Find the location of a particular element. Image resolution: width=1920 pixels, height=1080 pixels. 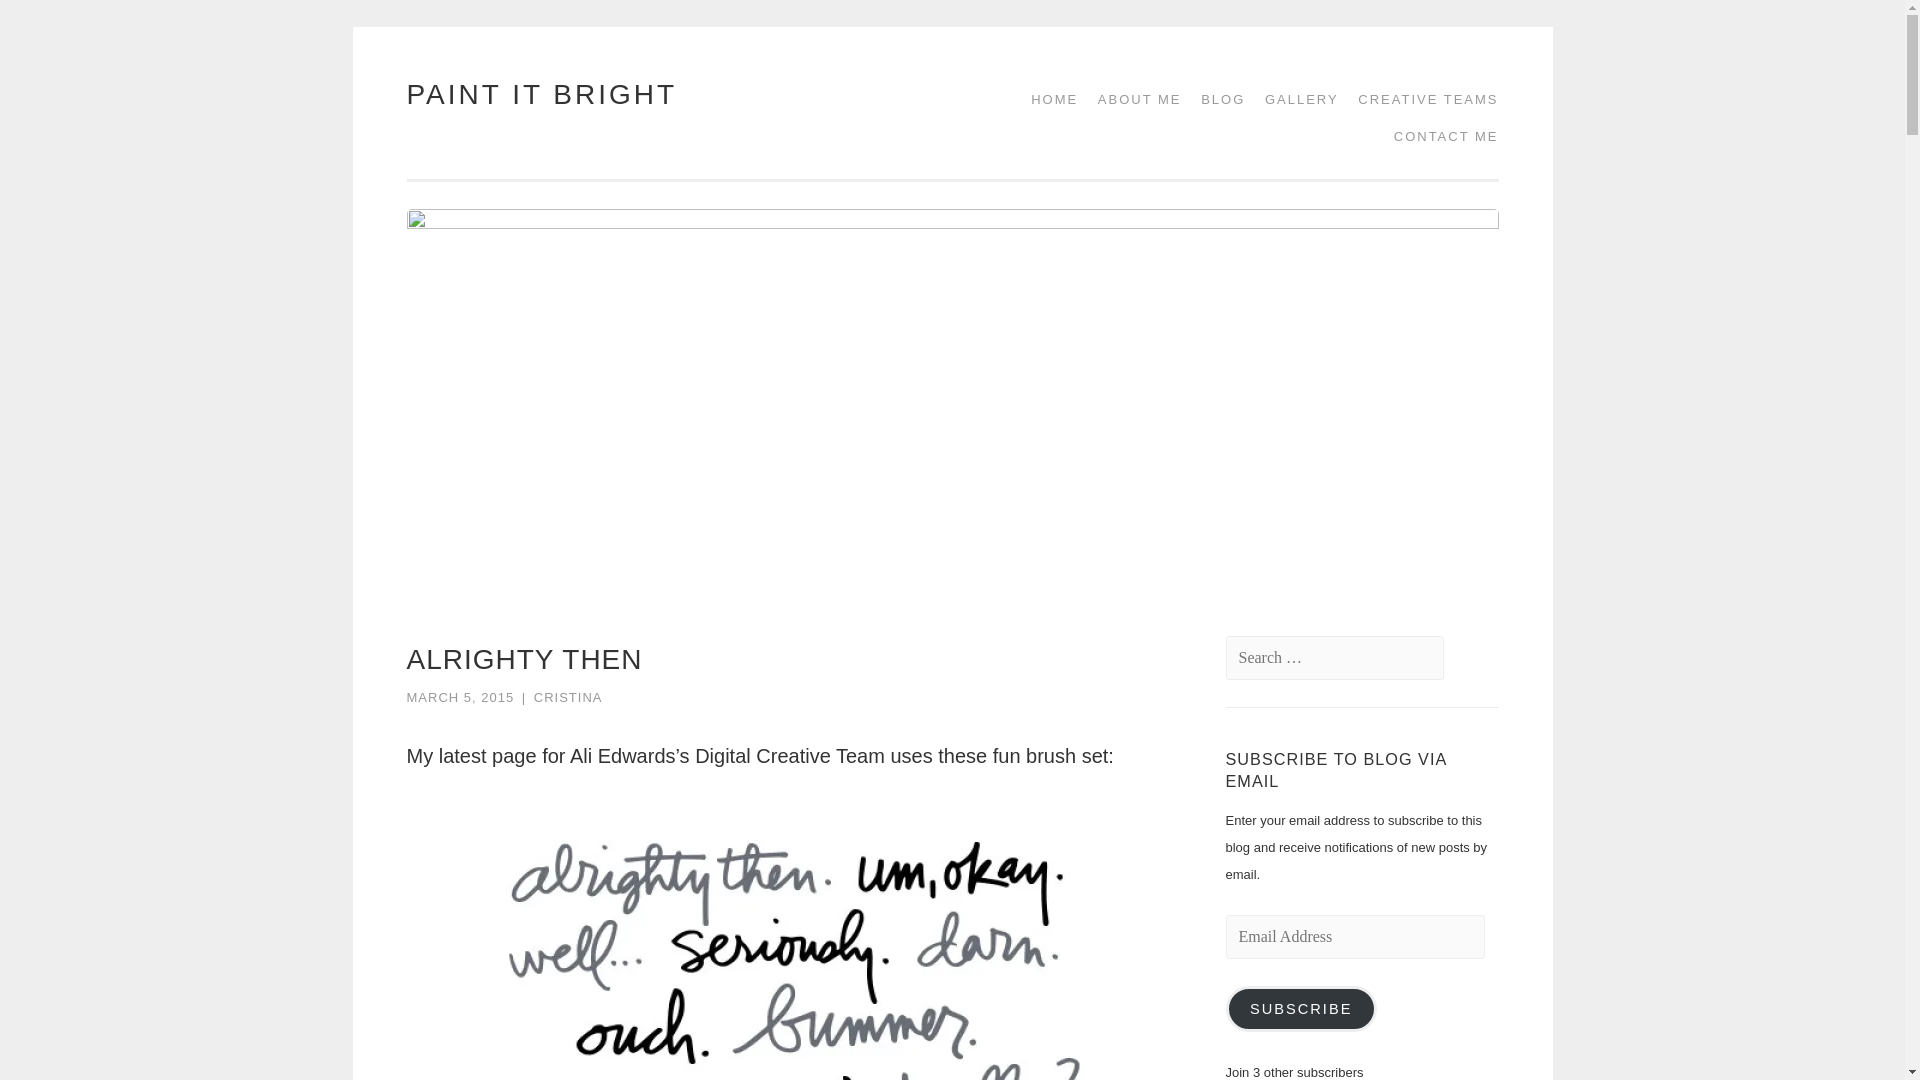

PAINT IT BRIGHT is located at coordinates (541, 94).